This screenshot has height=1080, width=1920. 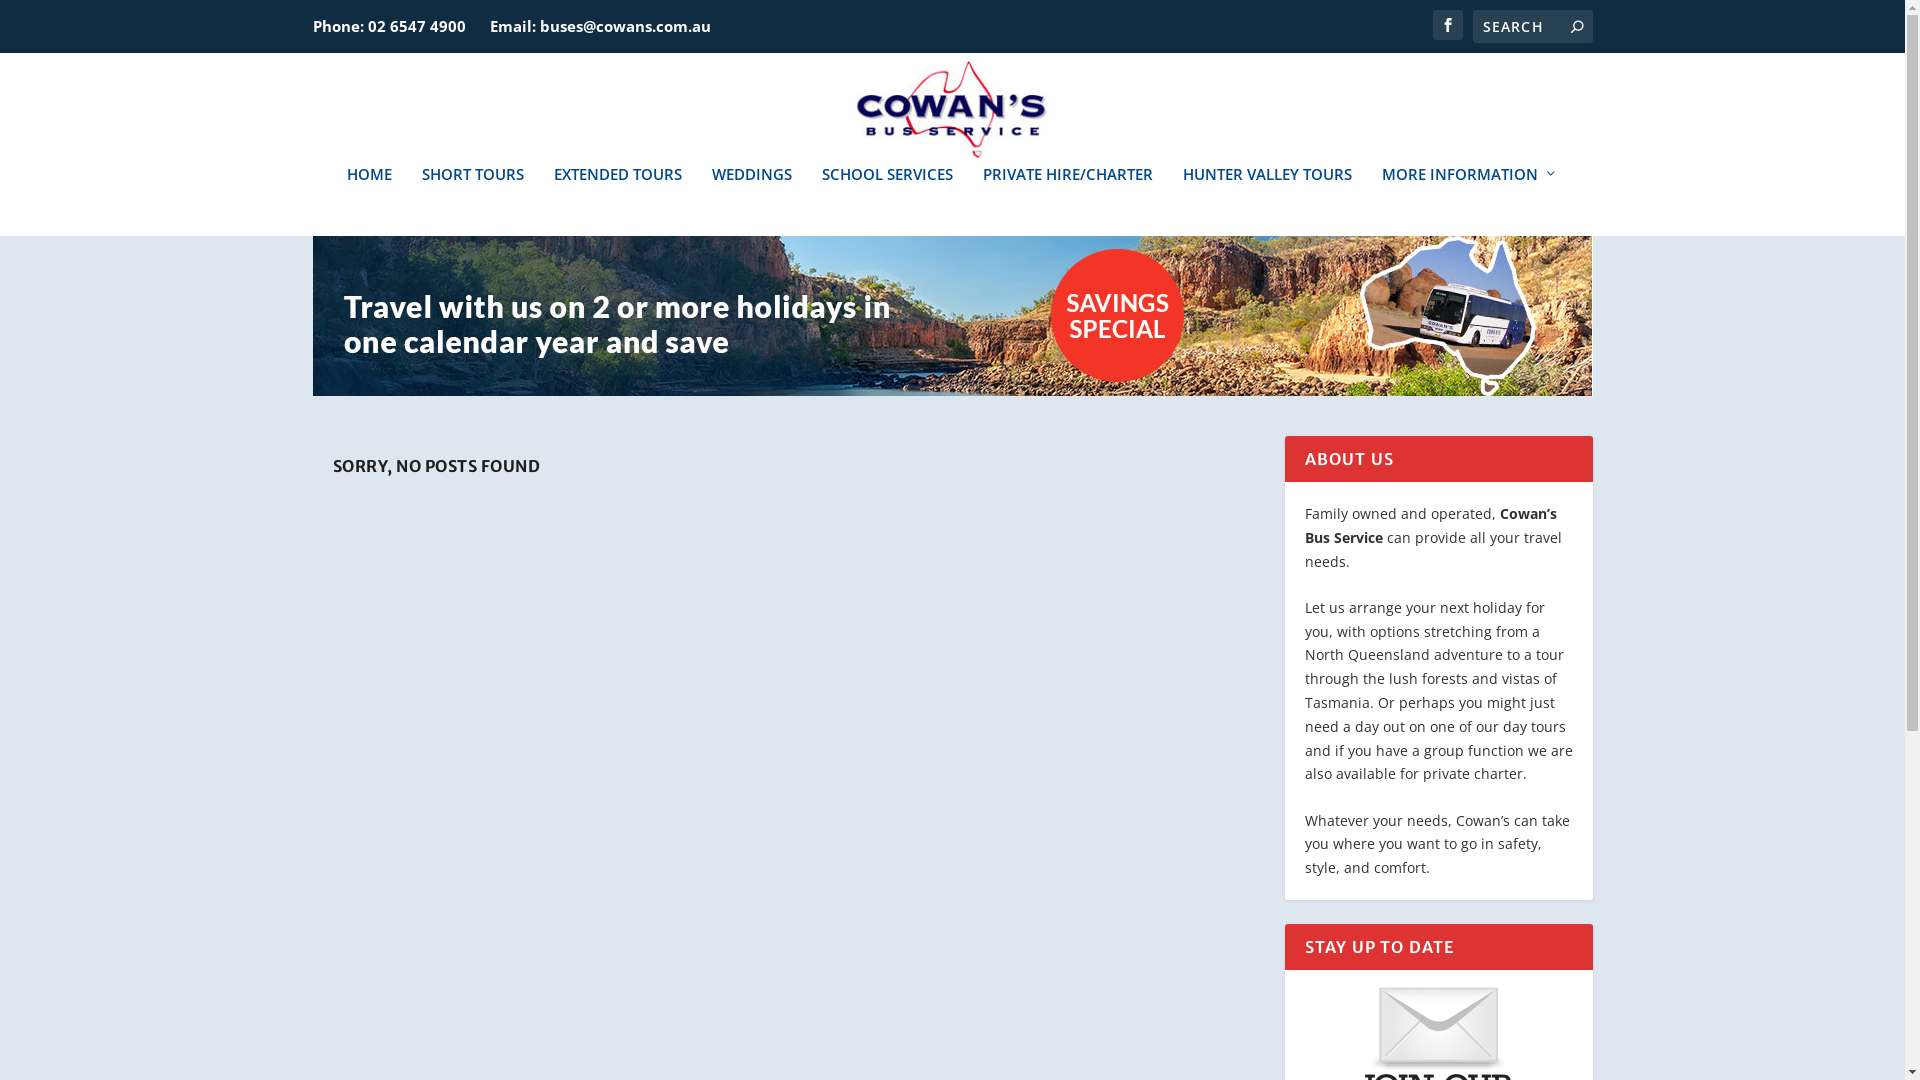 What do you see at coordinates (618, 201) in the screenshot?
I see `EXTENDED TOURS` at bounding box center [618, 201].